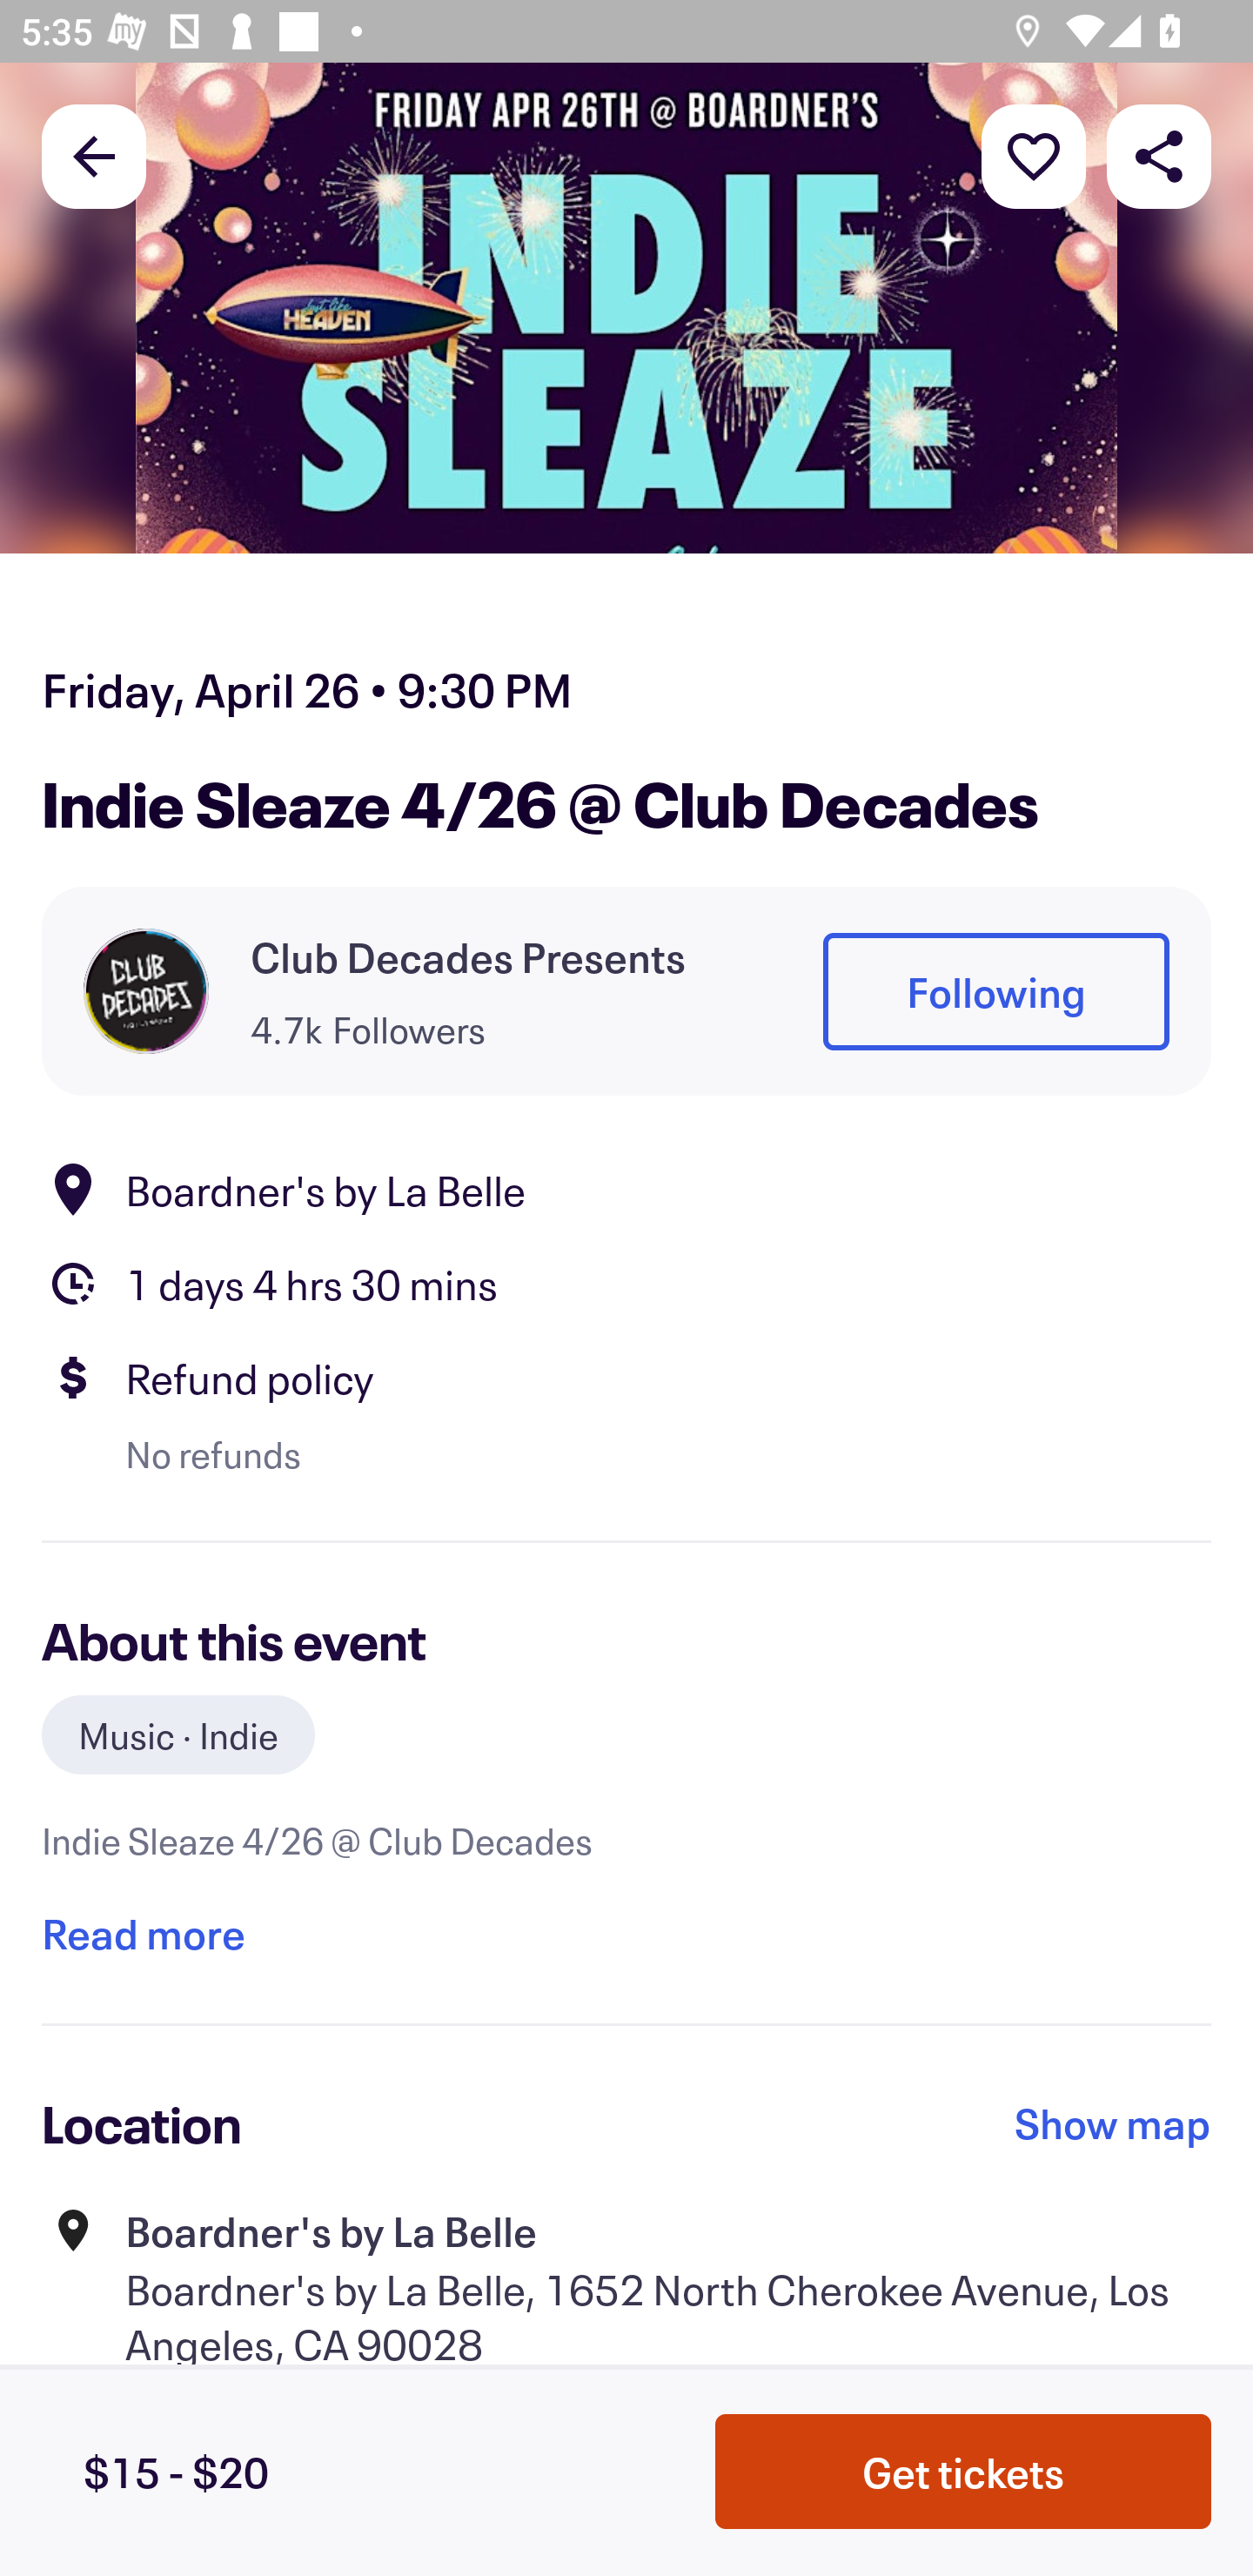  What do you see at coordinates (468, 957) in the screenshot?
I see `Club Decades Presents` at bounding box center [468, 957].